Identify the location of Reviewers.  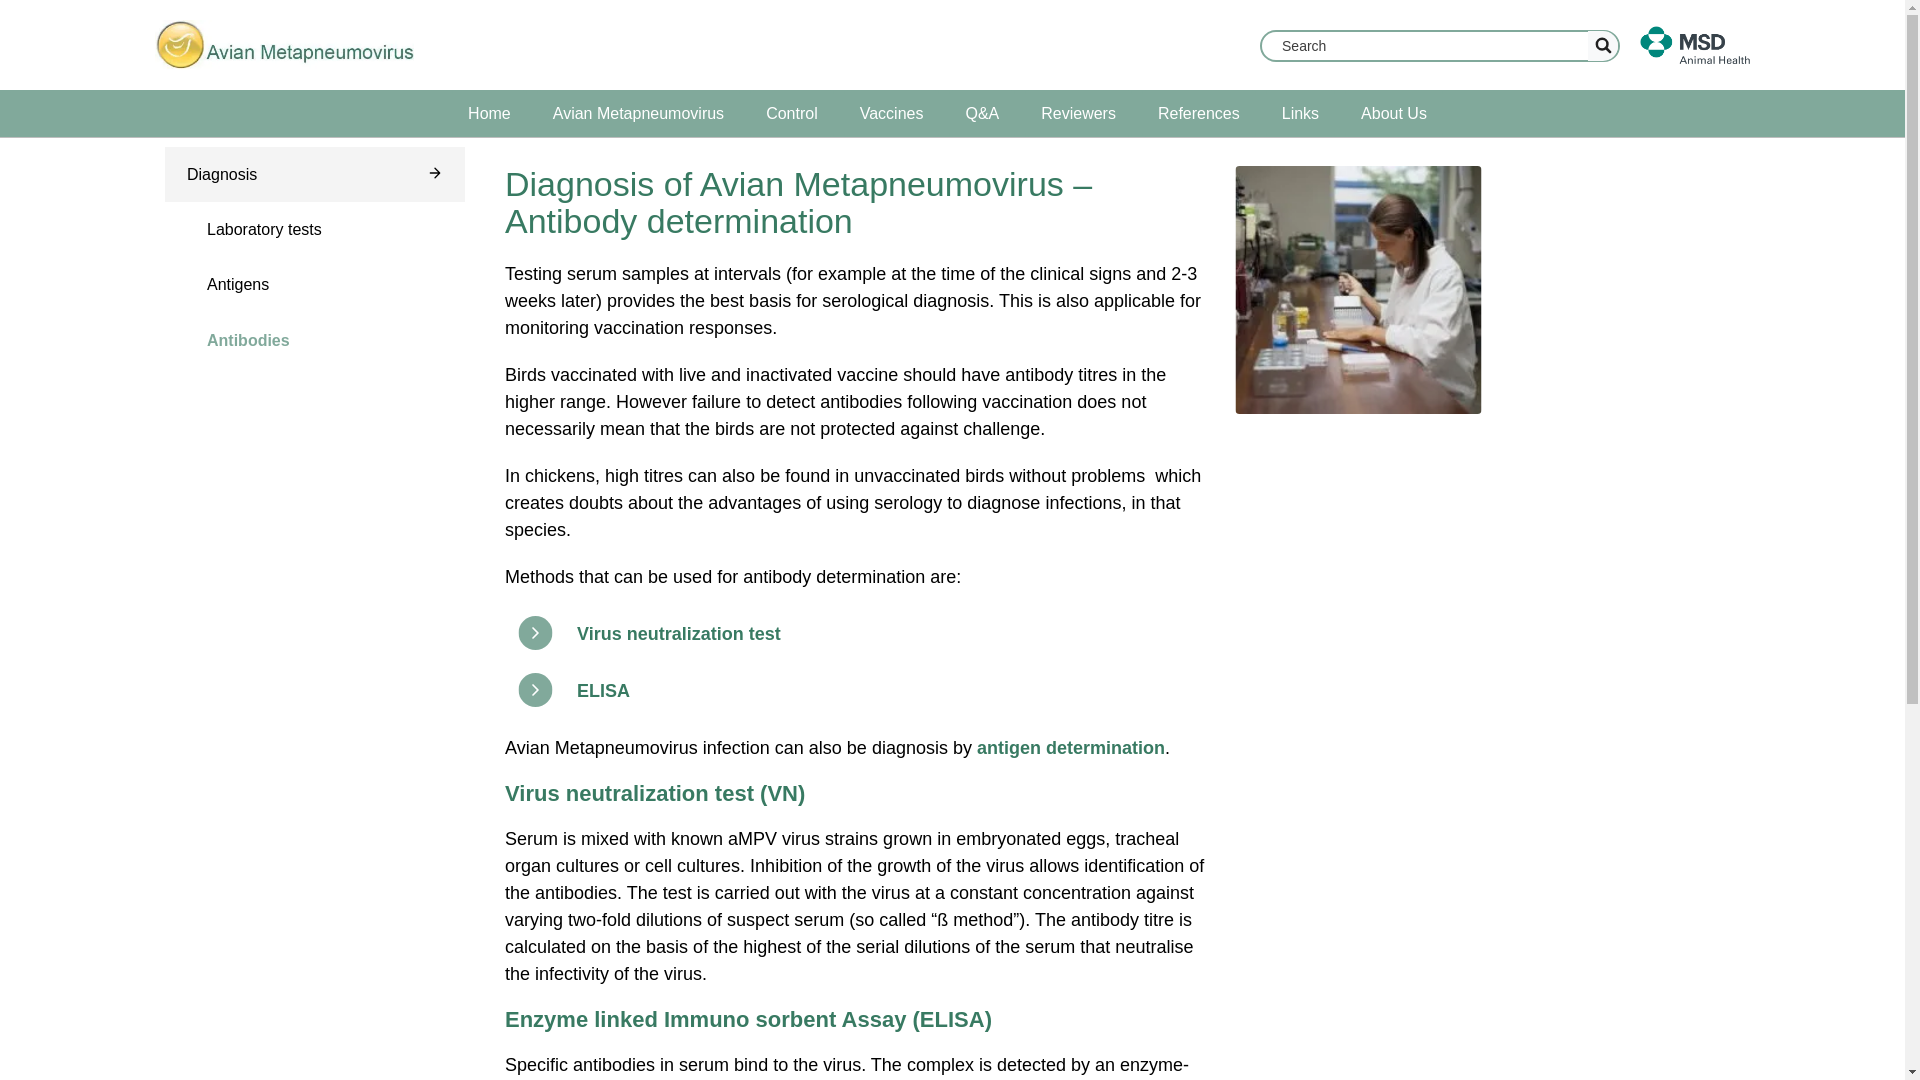
(1078, 113).